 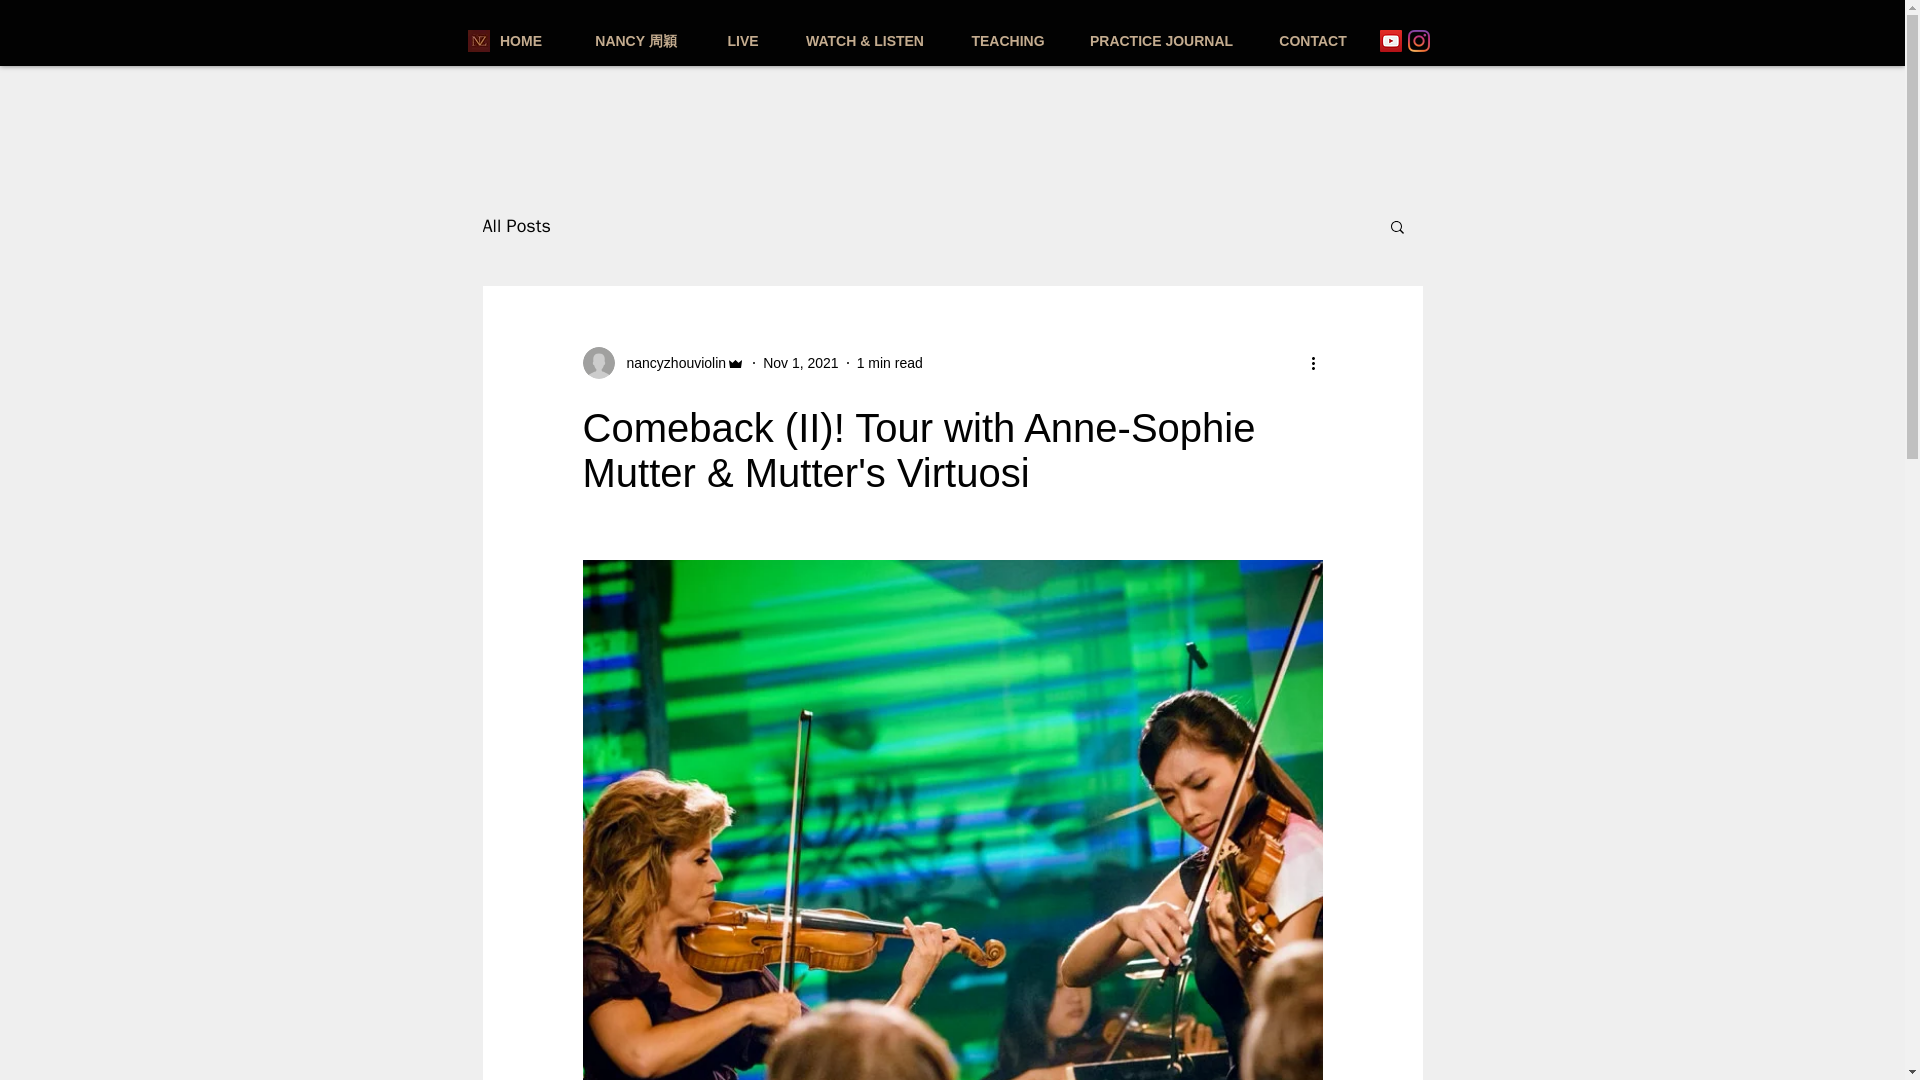 What do you see at coordinates (670, 362) in the screenshot?
I see `nancyzhouviolin` at bounding box center [670, 362].